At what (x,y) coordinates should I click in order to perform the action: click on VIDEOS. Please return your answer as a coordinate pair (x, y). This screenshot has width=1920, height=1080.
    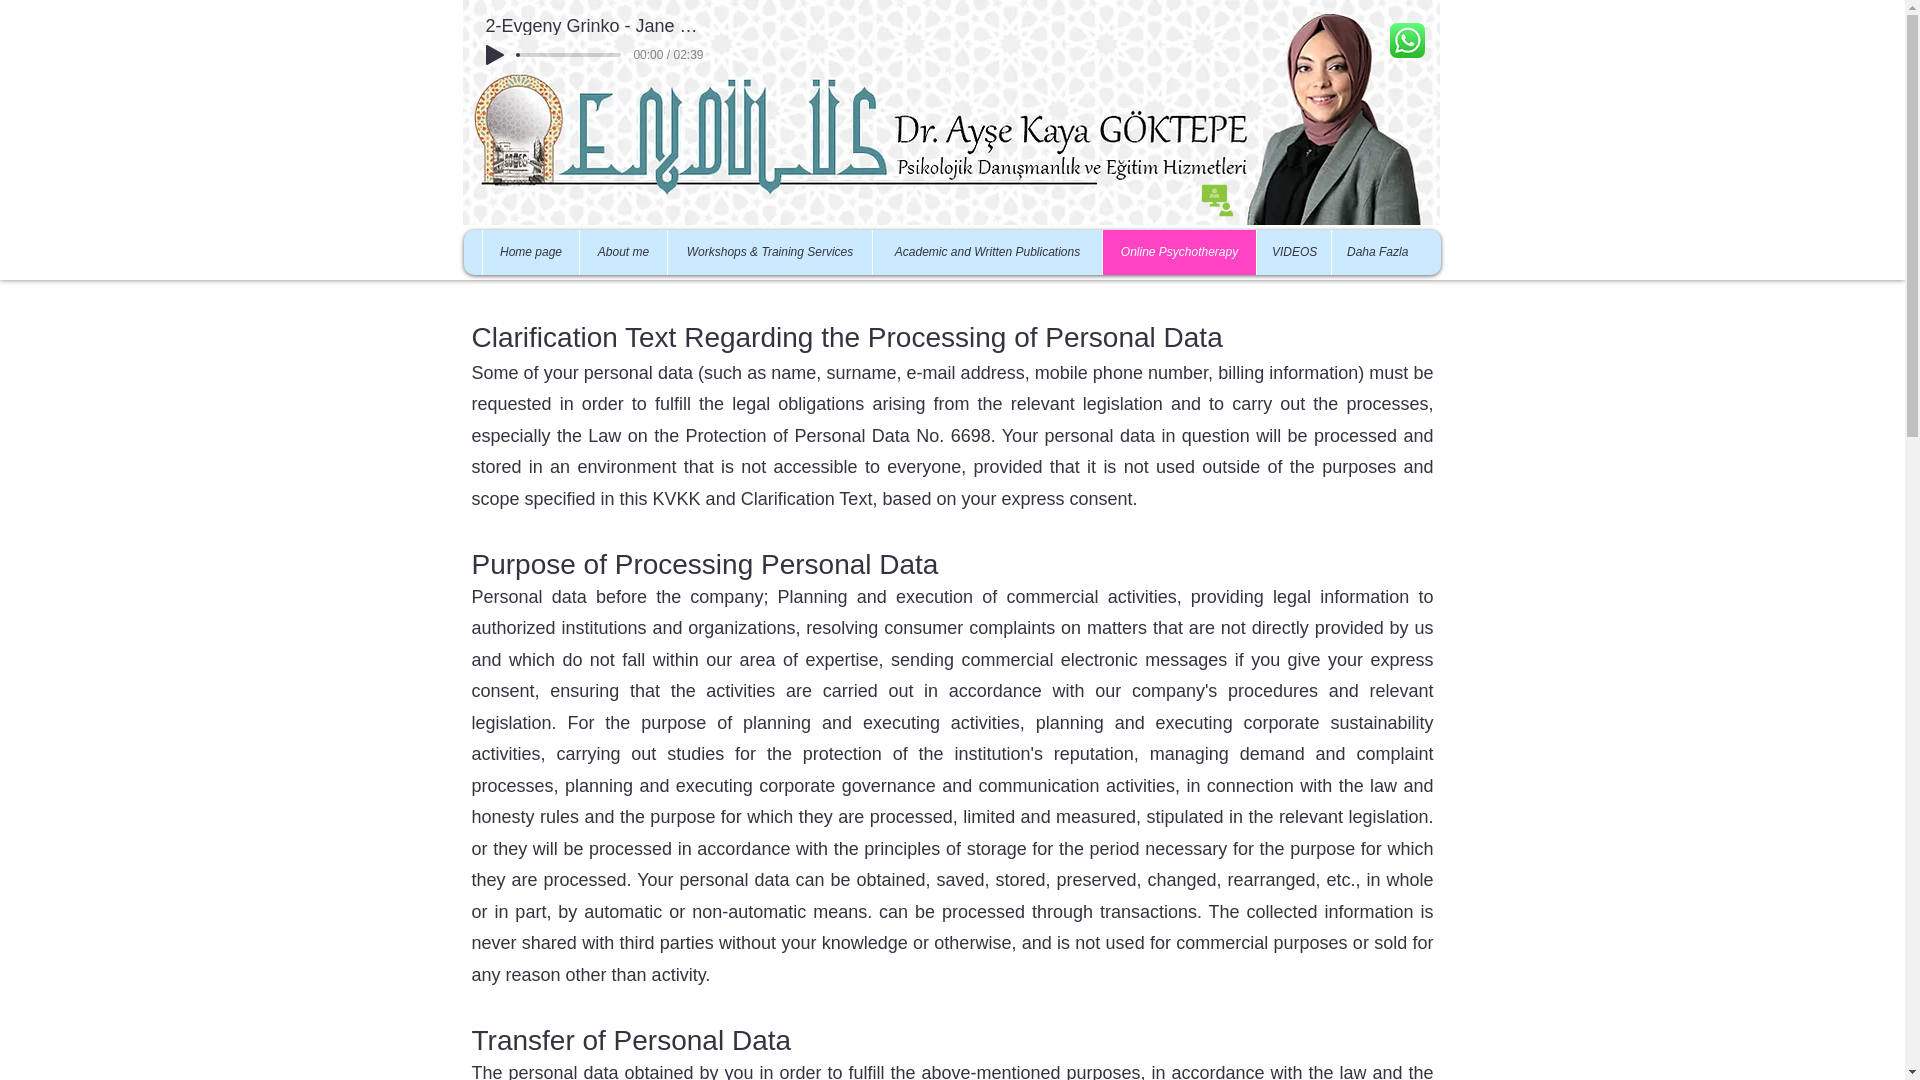
    Looking at the image, I should click on (1292, 252).